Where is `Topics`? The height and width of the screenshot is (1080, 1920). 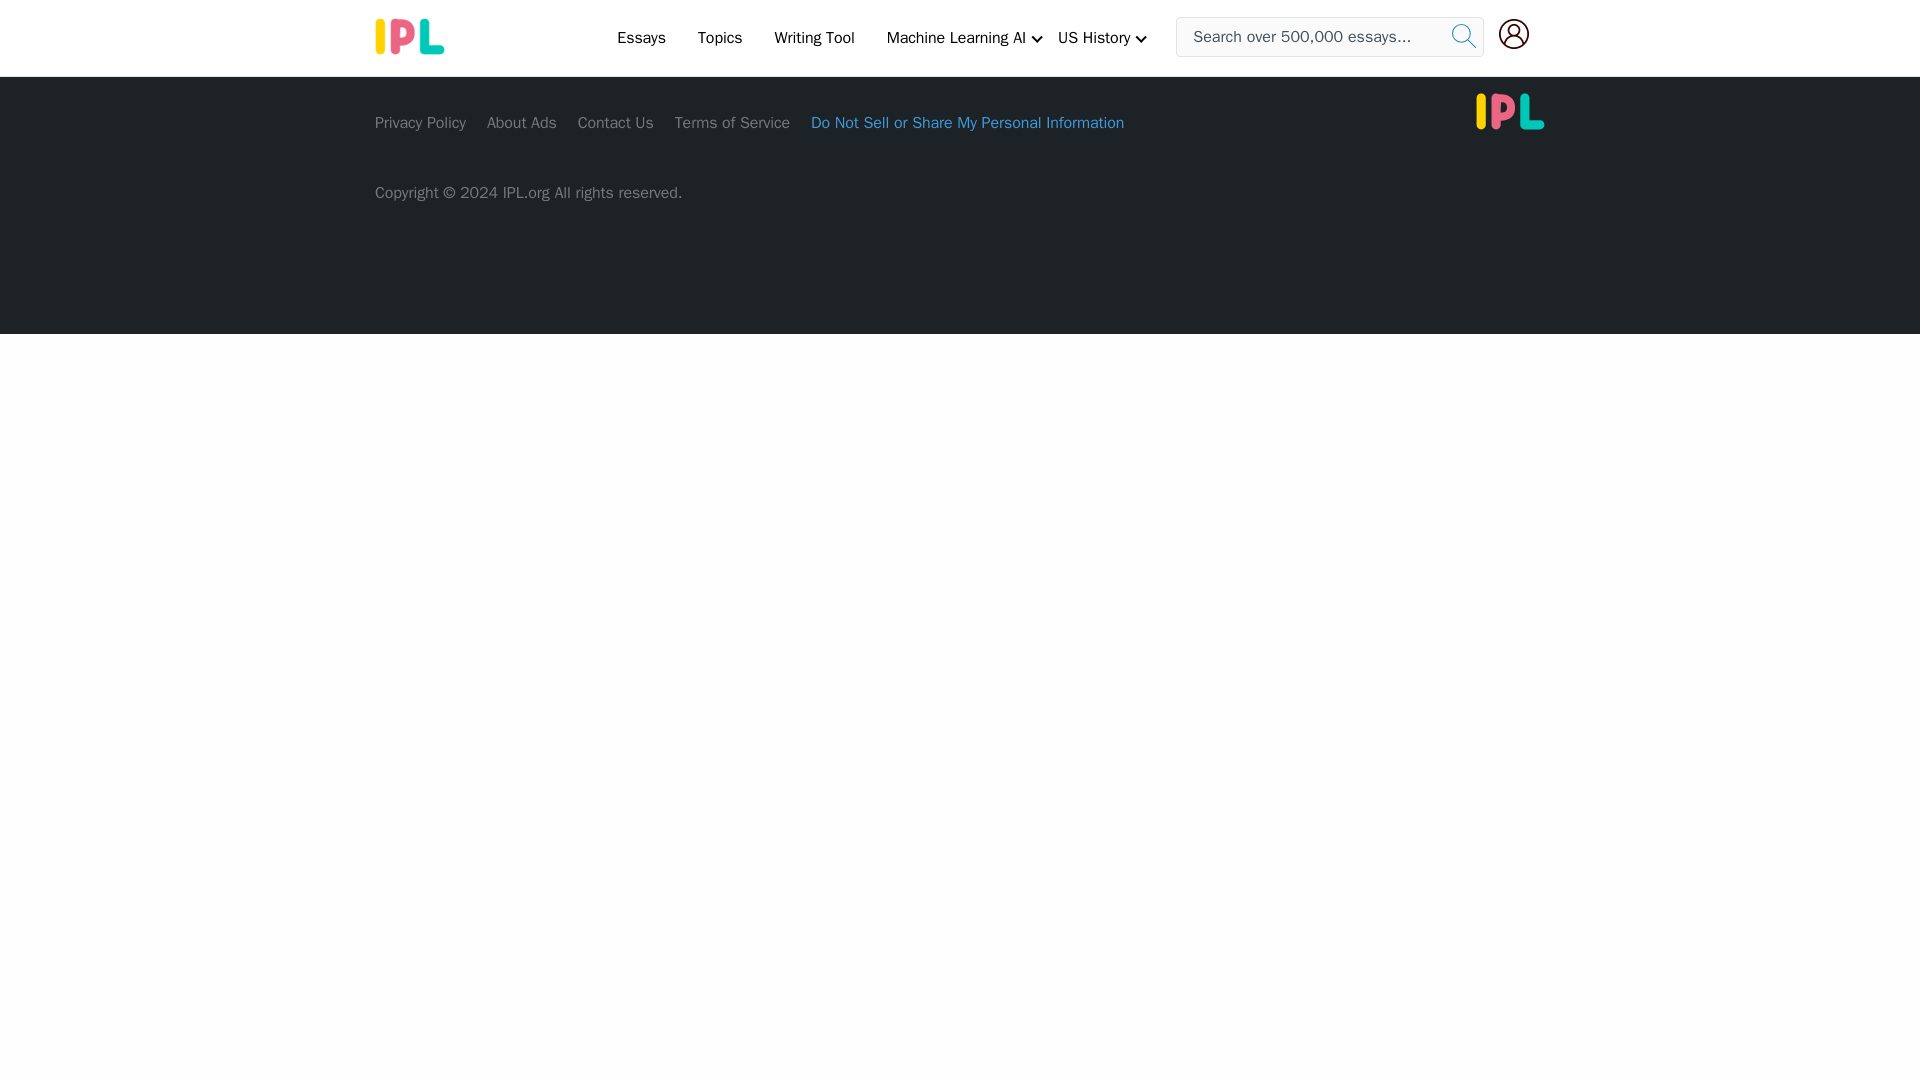
Topics is located at coordinates (720, 37).